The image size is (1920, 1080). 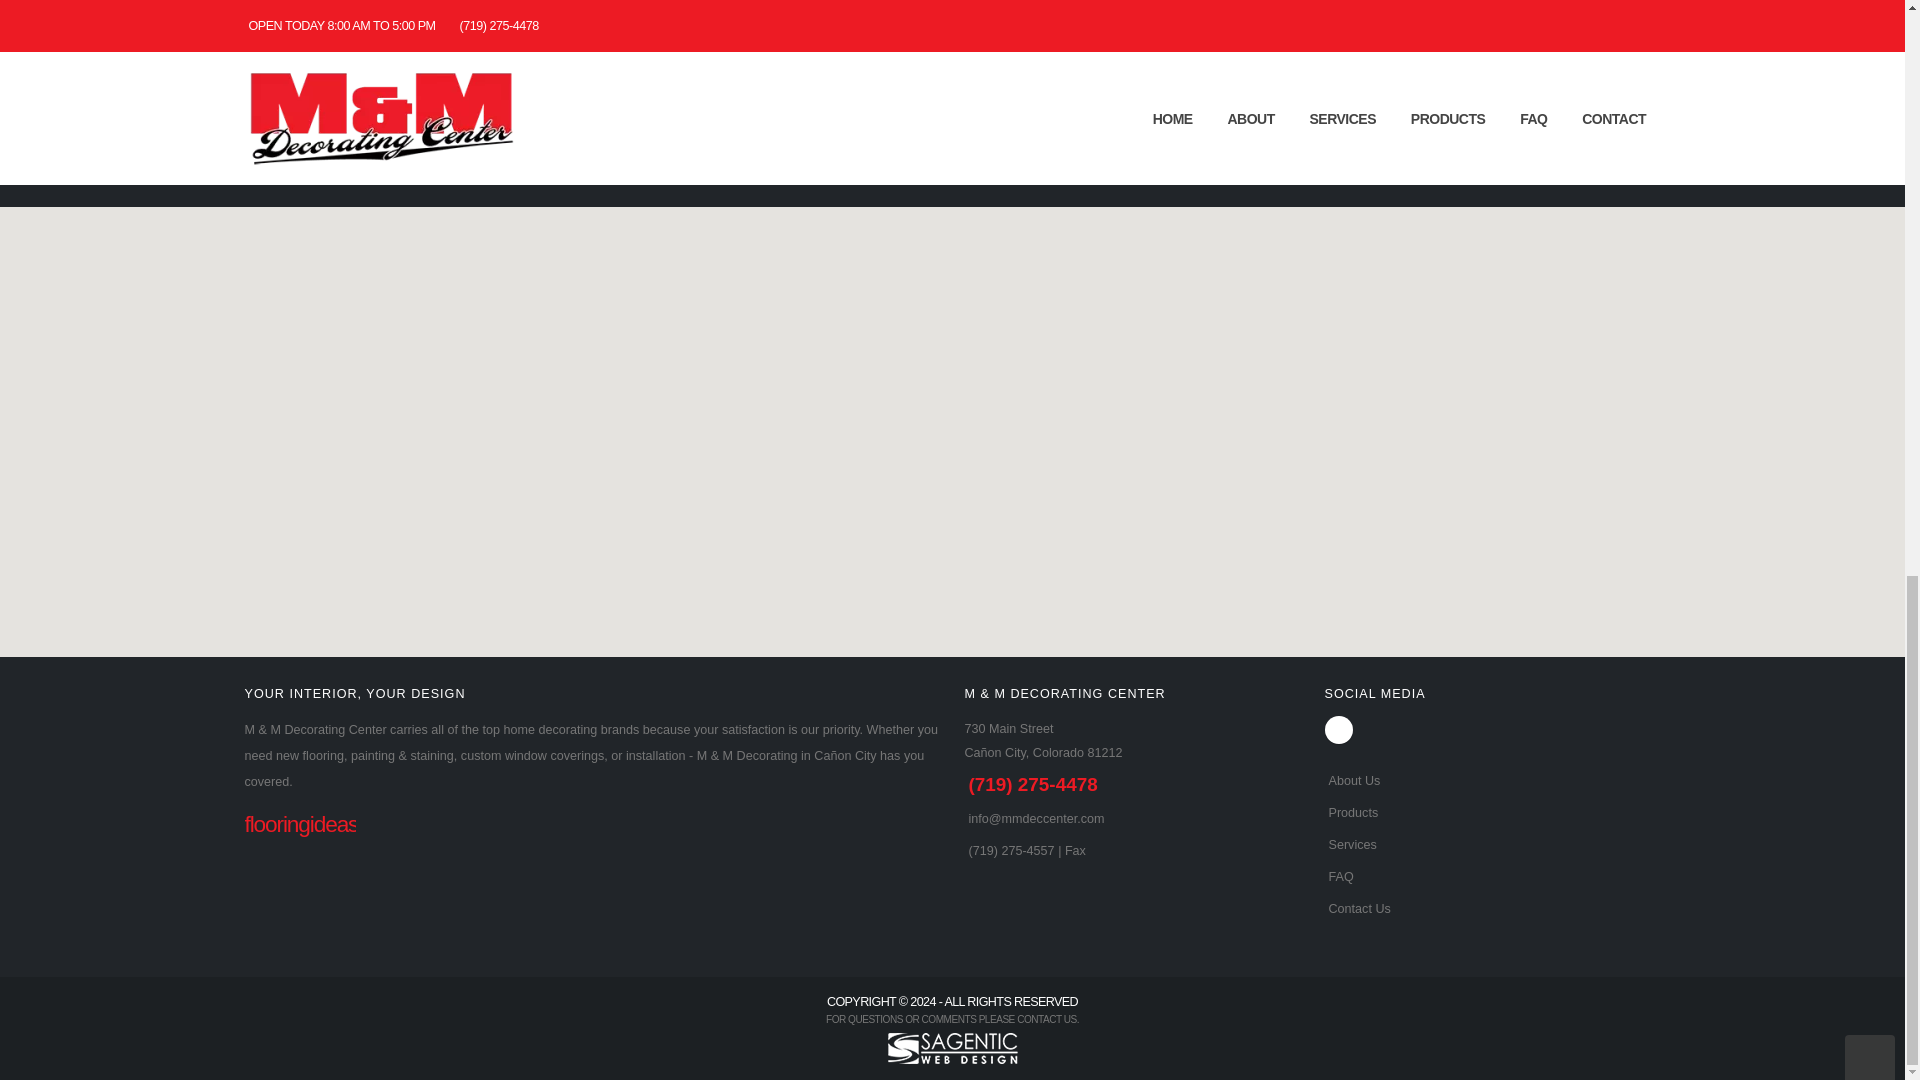 I want to click on Contact Us, so click(x=1357, y=908).